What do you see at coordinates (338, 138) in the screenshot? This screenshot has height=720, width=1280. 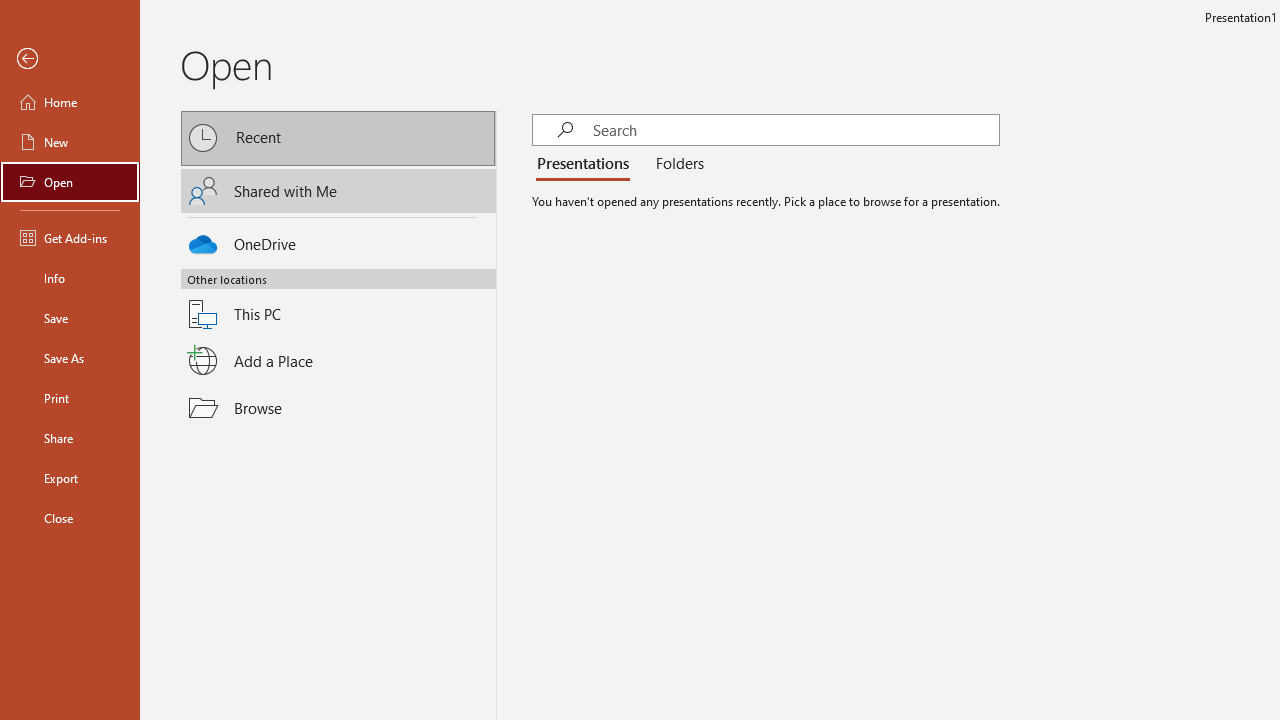 I see `Recent` at bounding box center [338, 138].